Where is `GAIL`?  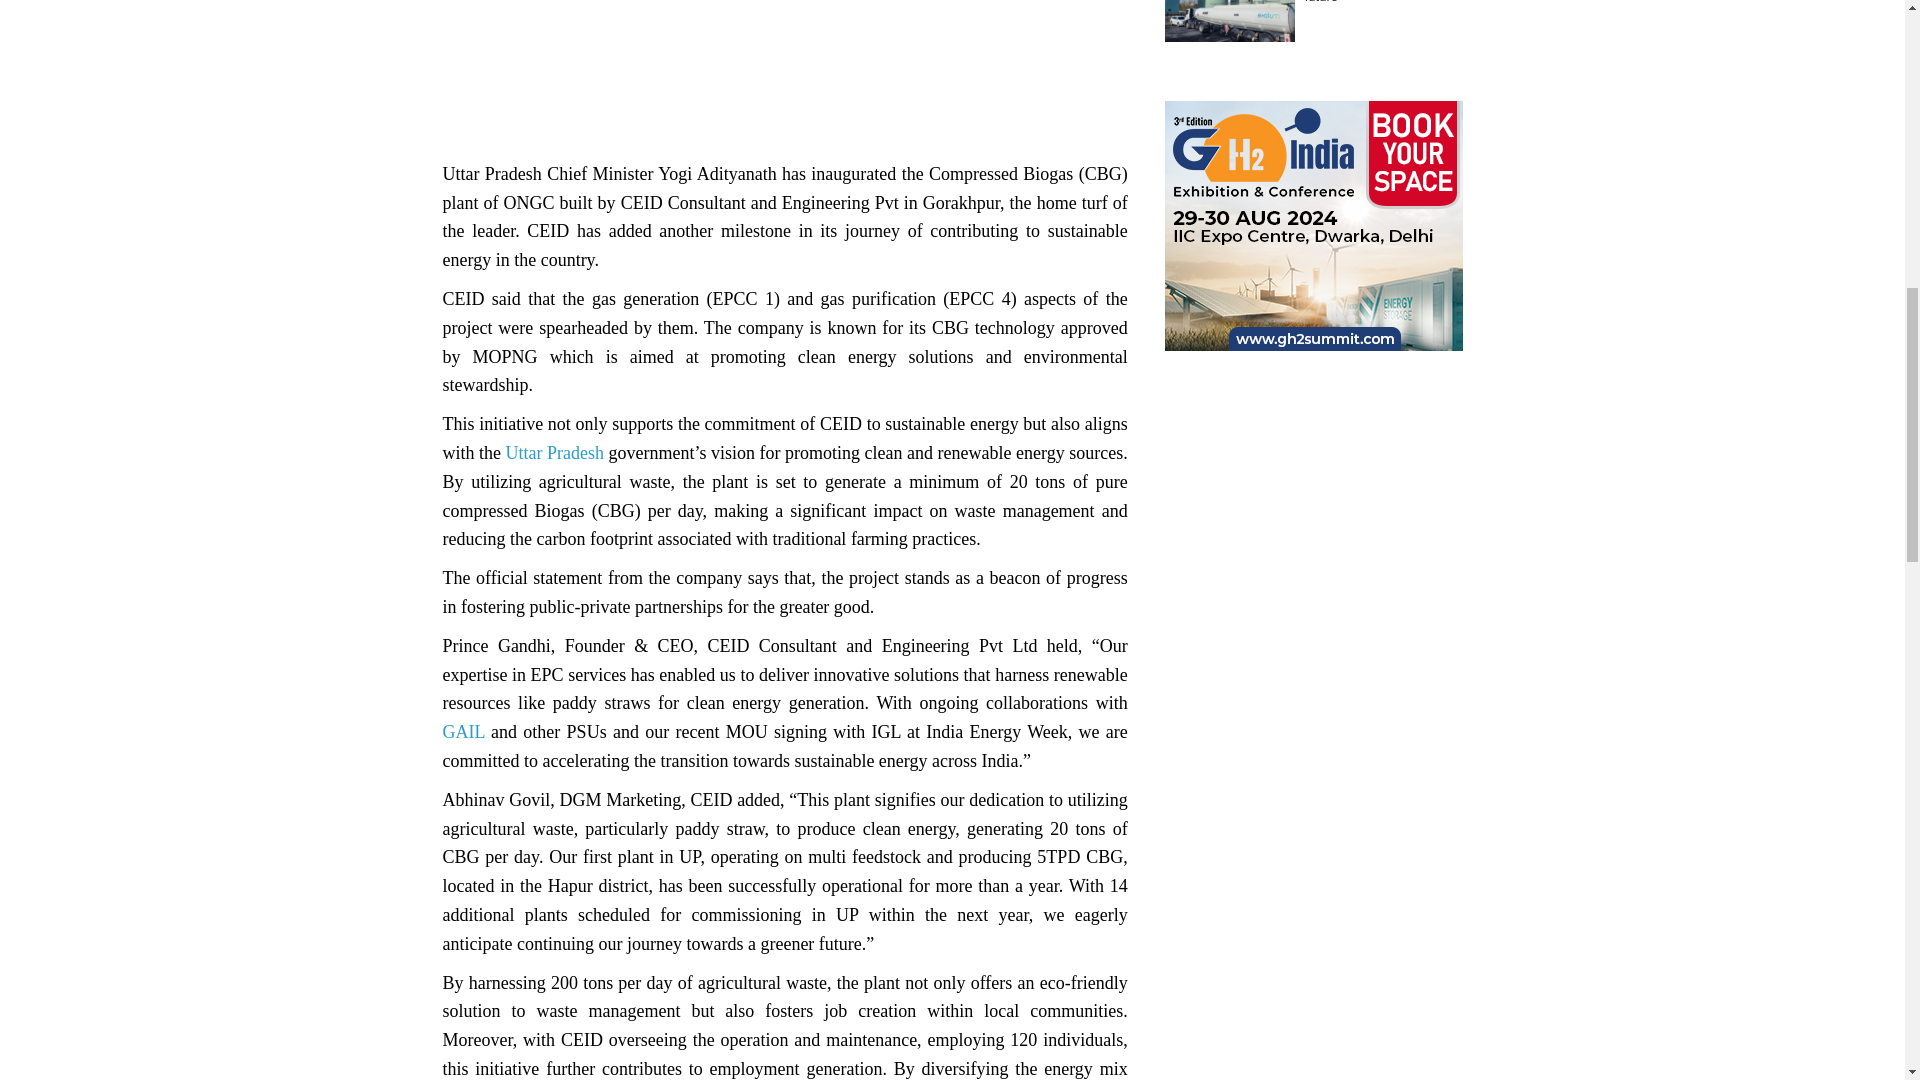 GAIL is located at coordinates (462, 732).